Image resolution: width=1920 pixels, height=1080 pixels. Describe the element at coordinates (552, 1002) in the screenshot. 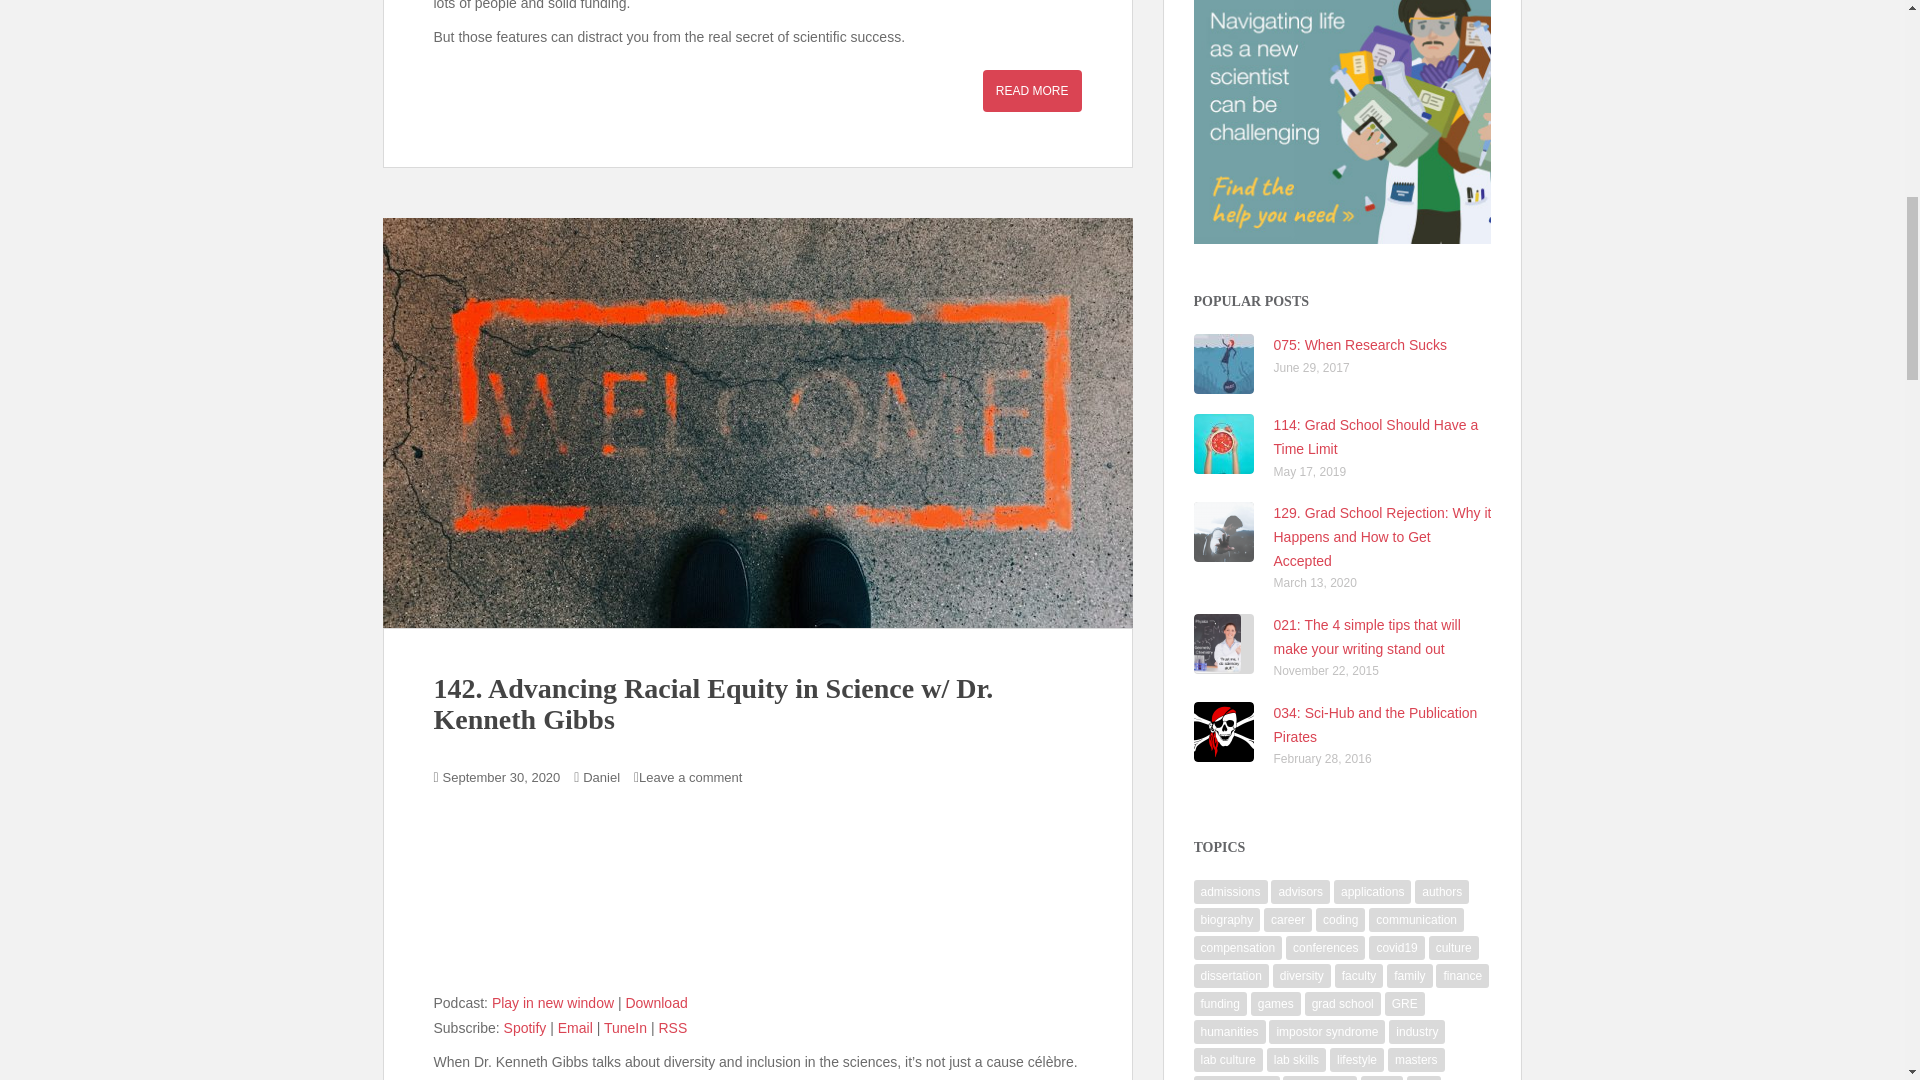

I see `Play in new window` at that location.